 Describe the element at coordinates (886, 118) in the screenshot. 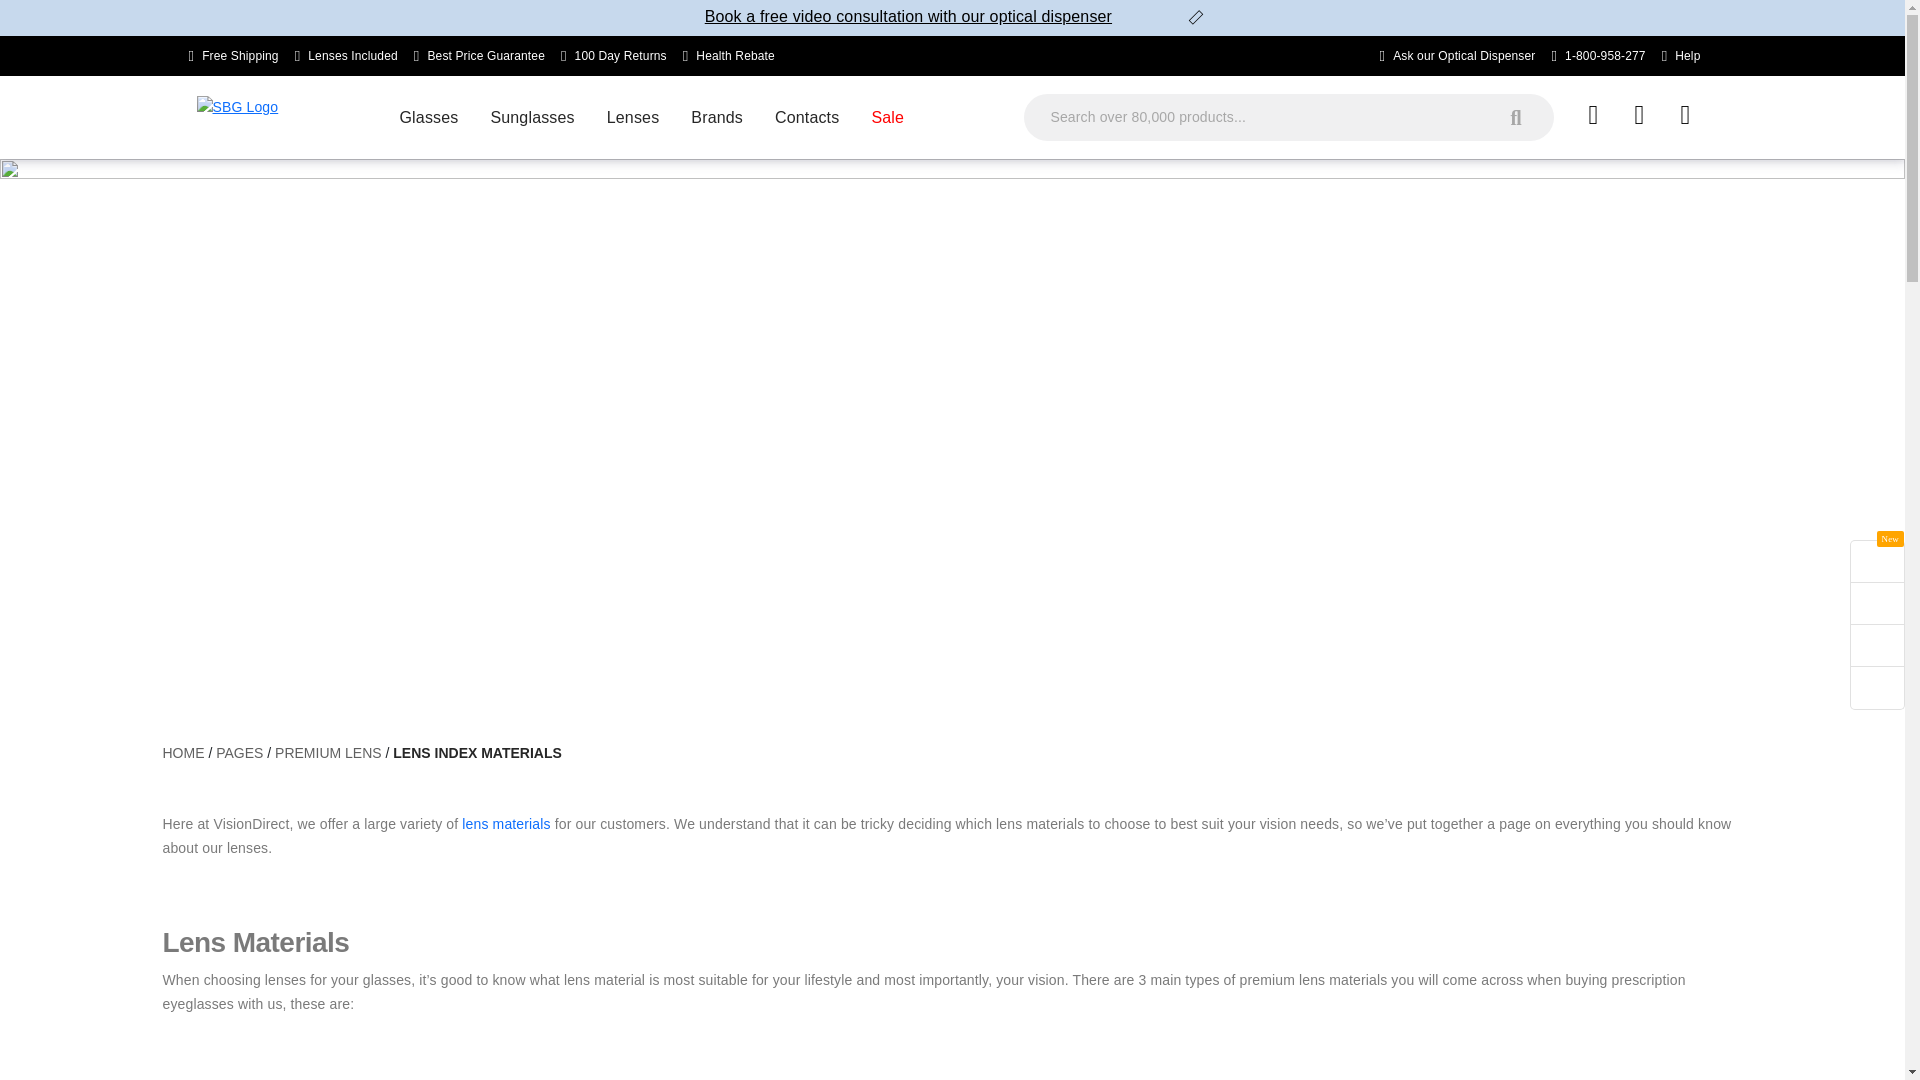

I see `Sale` at that location.